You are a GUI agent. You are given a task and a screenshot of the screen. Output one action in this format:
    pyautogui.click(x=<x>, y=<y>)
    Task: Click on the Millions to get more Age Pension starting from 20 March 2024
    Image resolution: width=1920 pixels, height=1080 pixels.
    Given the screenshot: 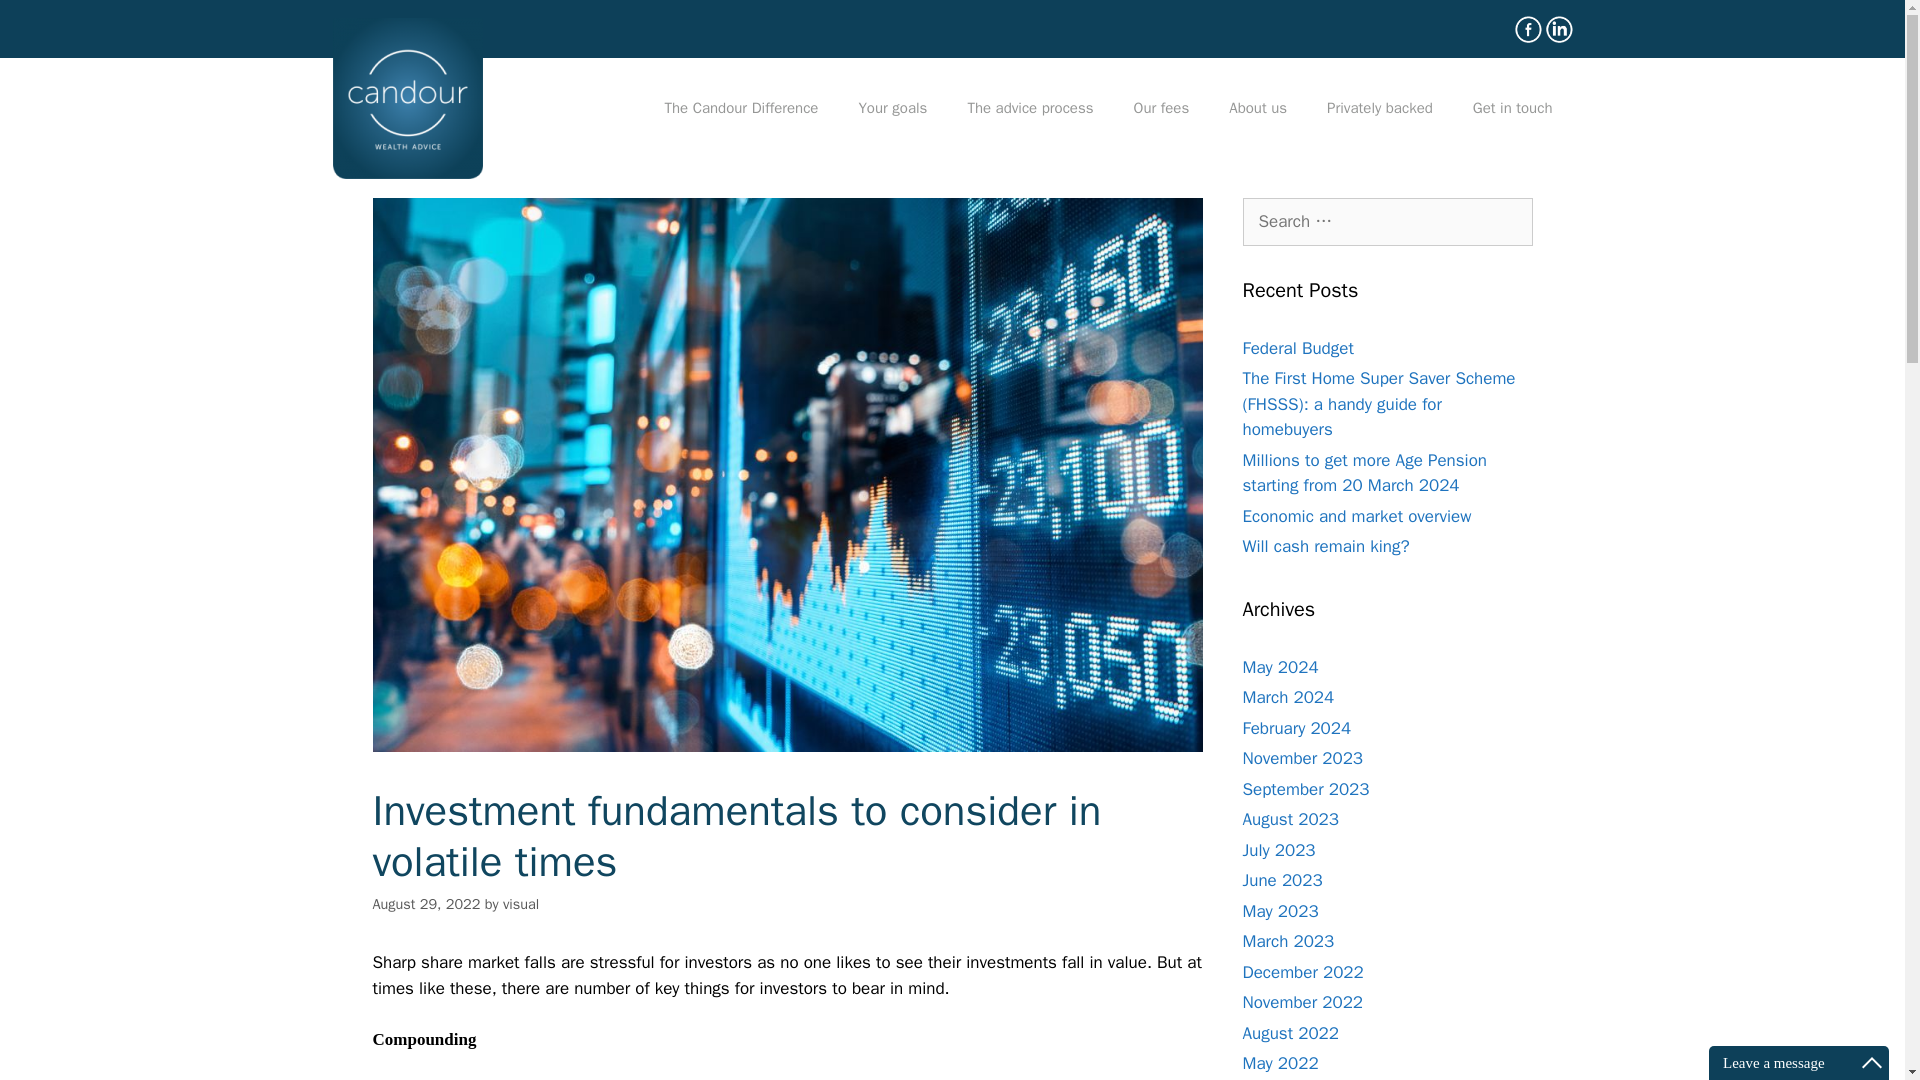 What is the action you would take?
    pyautogui.click(x=1364, y=473)
    